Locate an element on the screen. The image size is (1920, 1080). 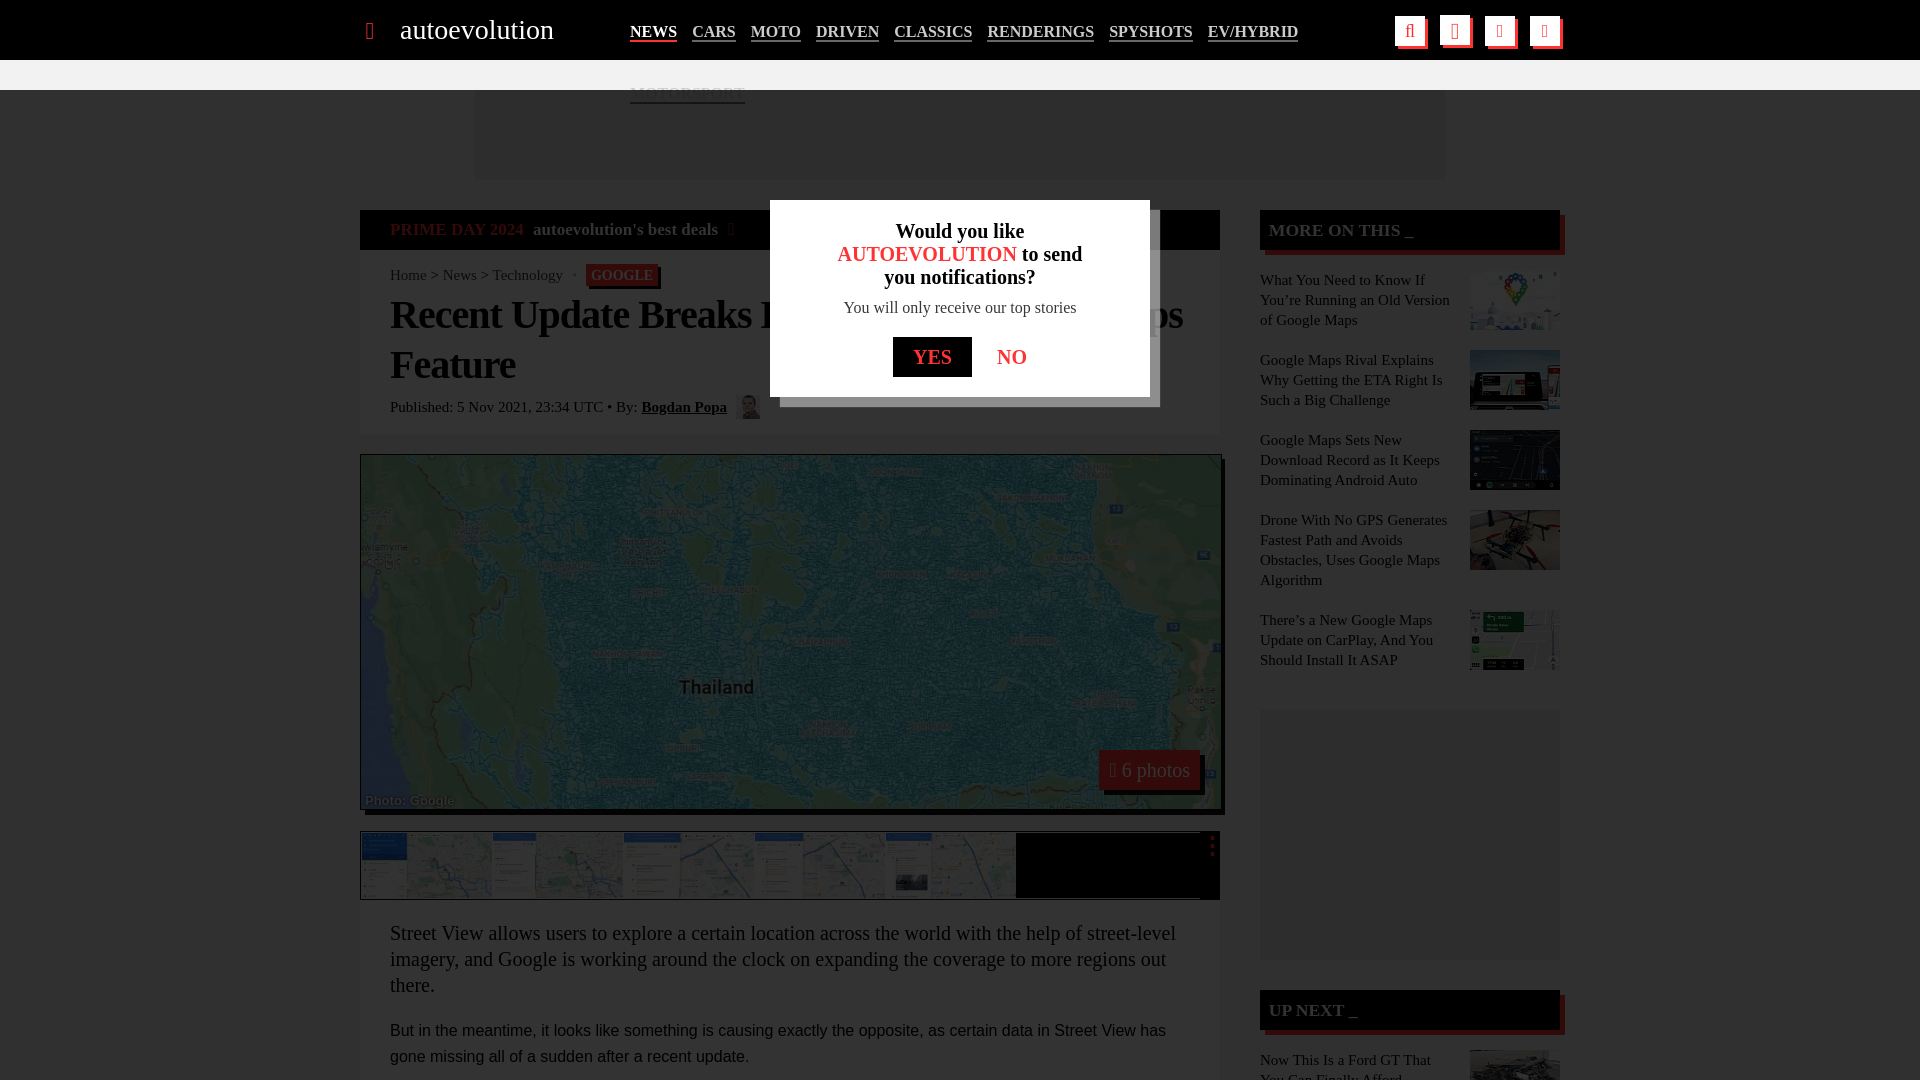
Home is located at coordinates (408, 274).